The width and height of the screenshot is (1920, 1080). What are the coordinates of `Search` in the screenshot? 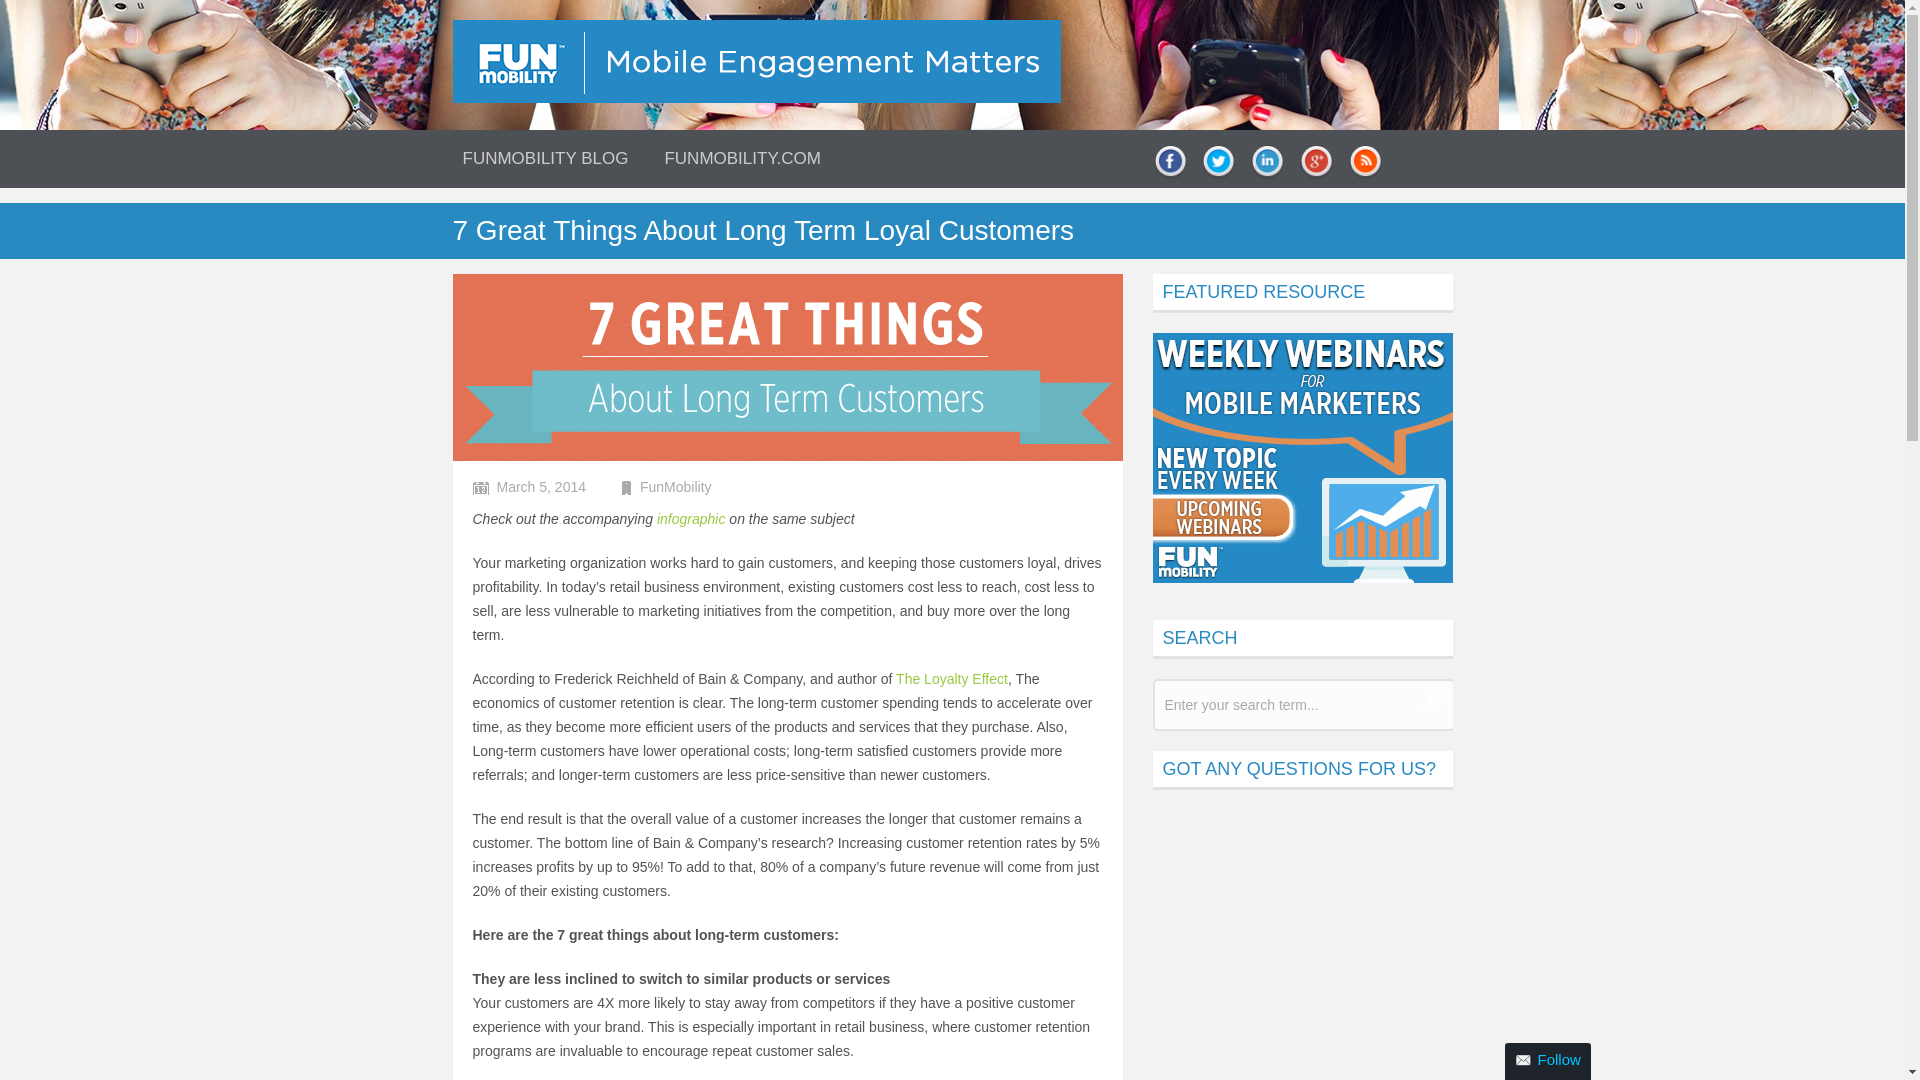 It's located at (1432, 700).